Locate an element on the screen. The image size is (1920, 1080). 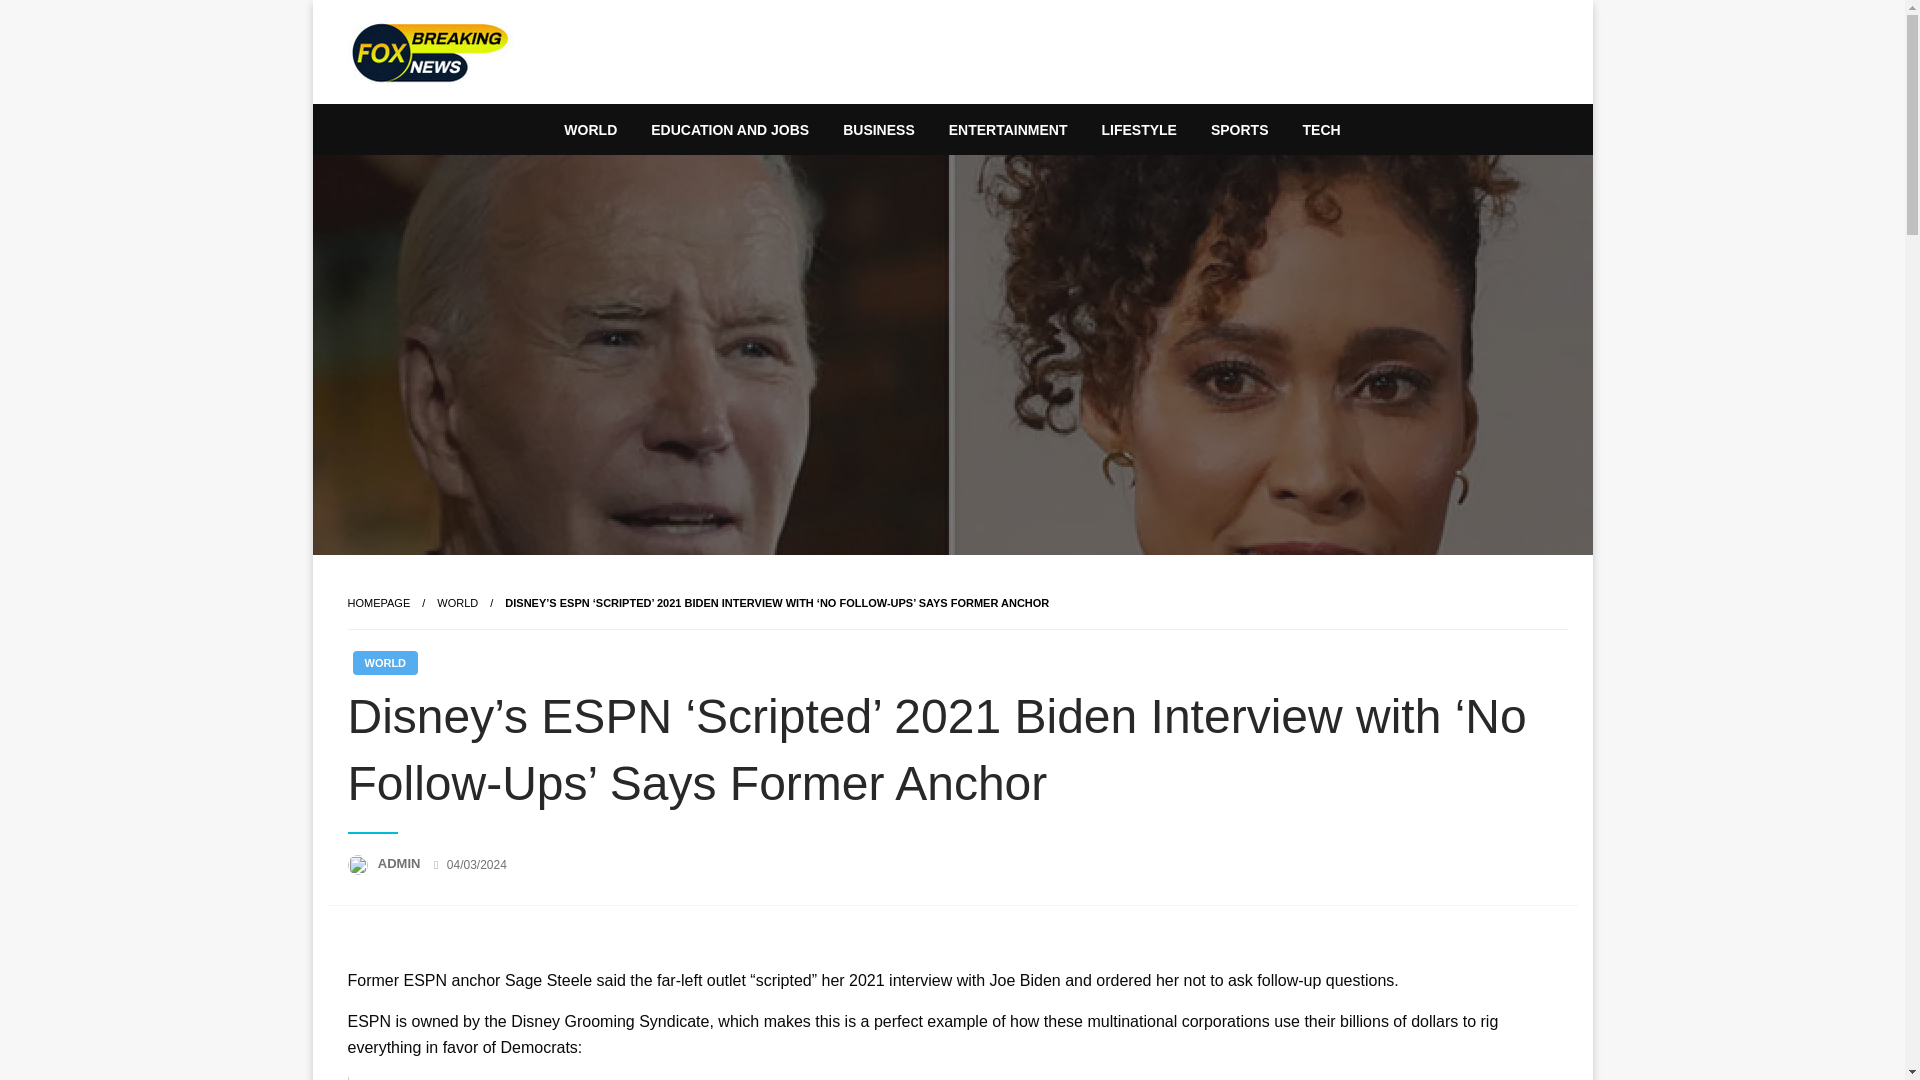
WORLD is located at coordinates (590, 130).